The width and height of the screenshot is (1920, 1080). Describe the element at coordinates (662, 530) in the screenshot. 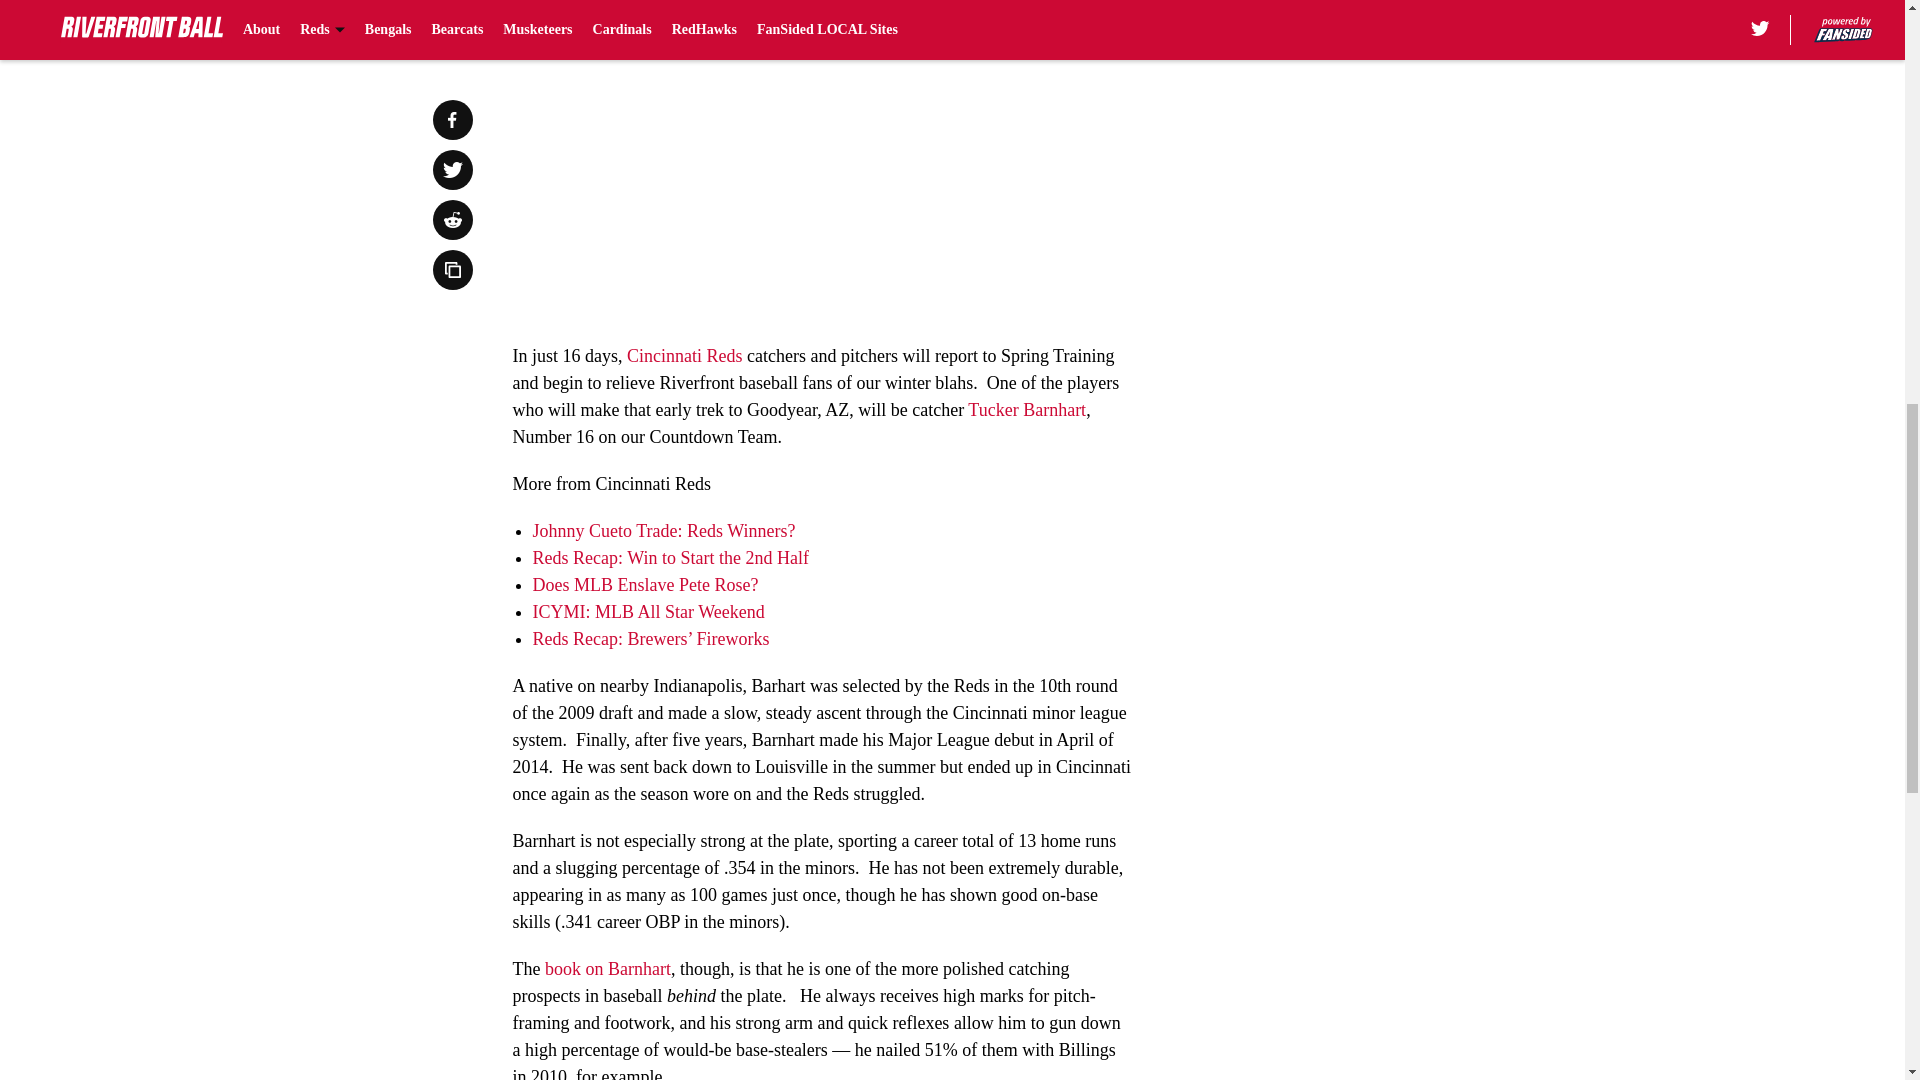

I see `Johnny Cueto Trade: Reds Winners?` at that location.